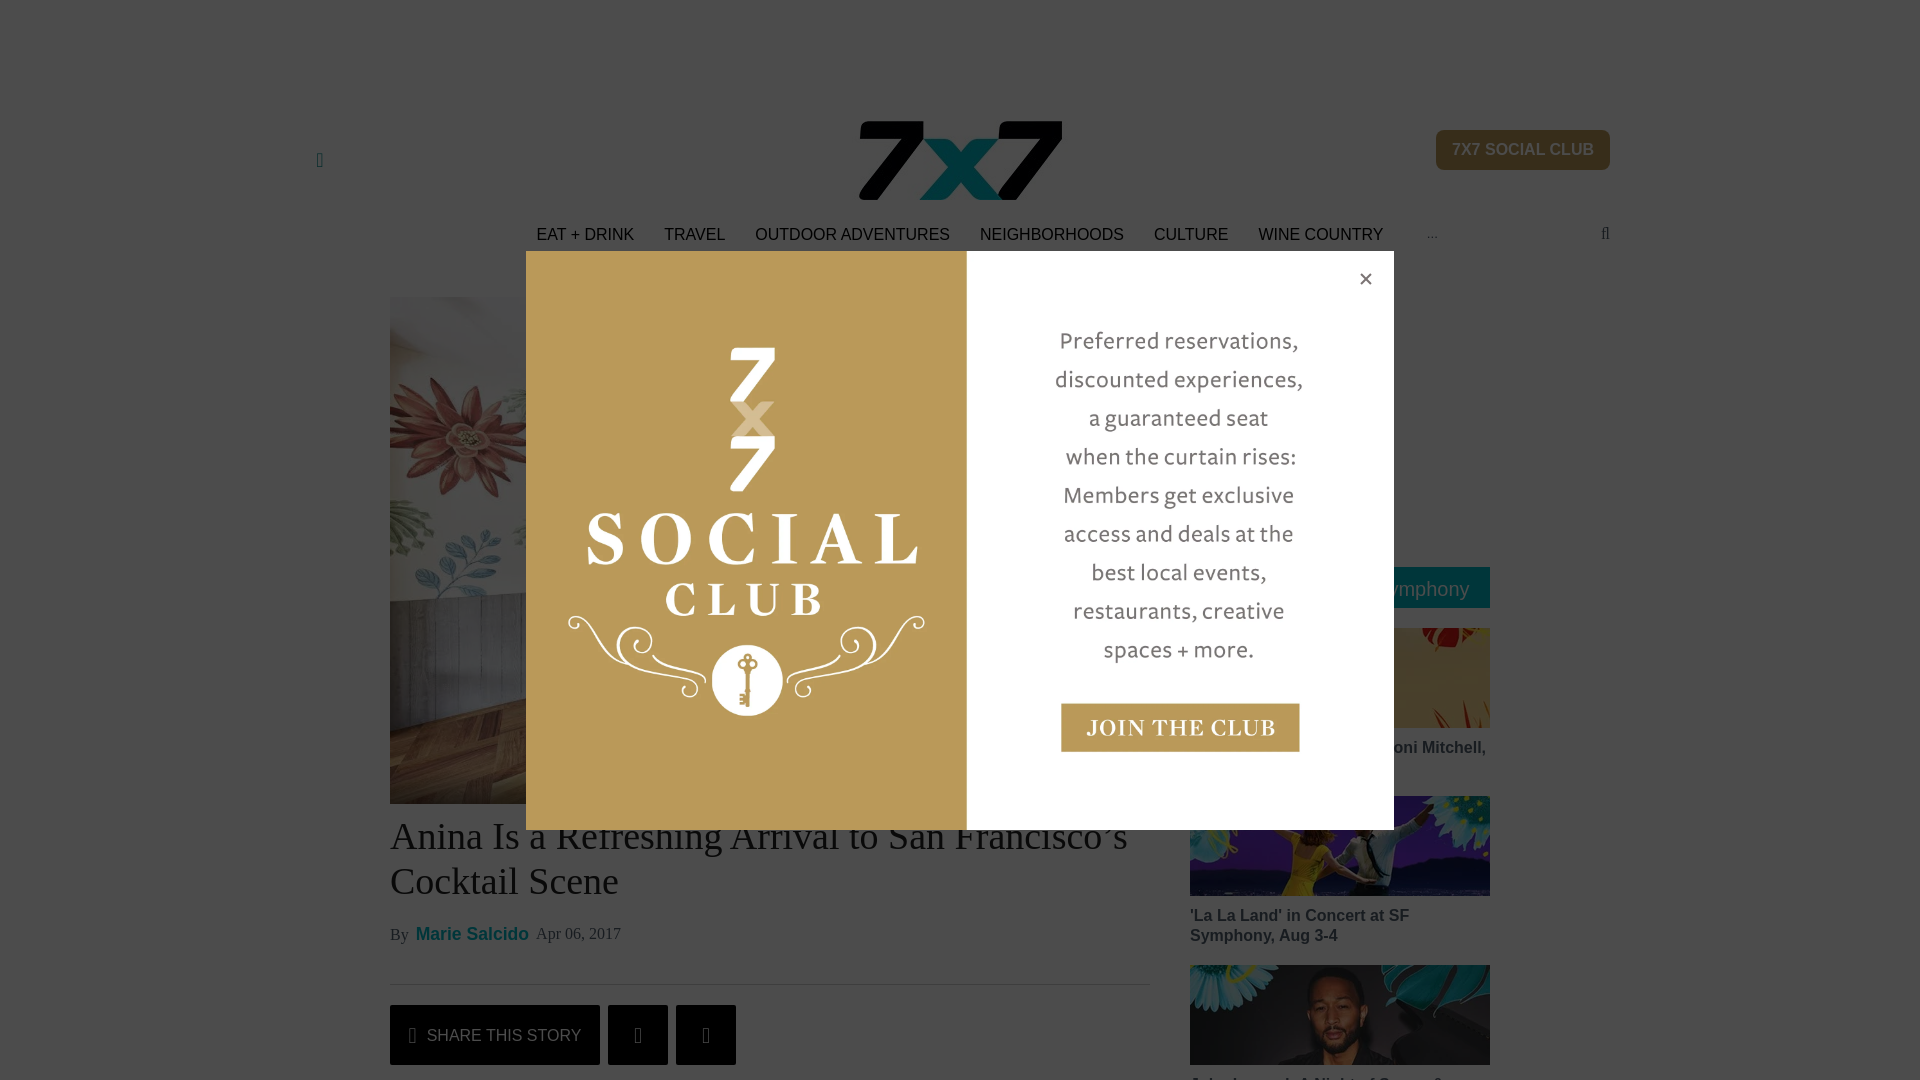  I want to click on 3rd party ad content, so click(960, 44).